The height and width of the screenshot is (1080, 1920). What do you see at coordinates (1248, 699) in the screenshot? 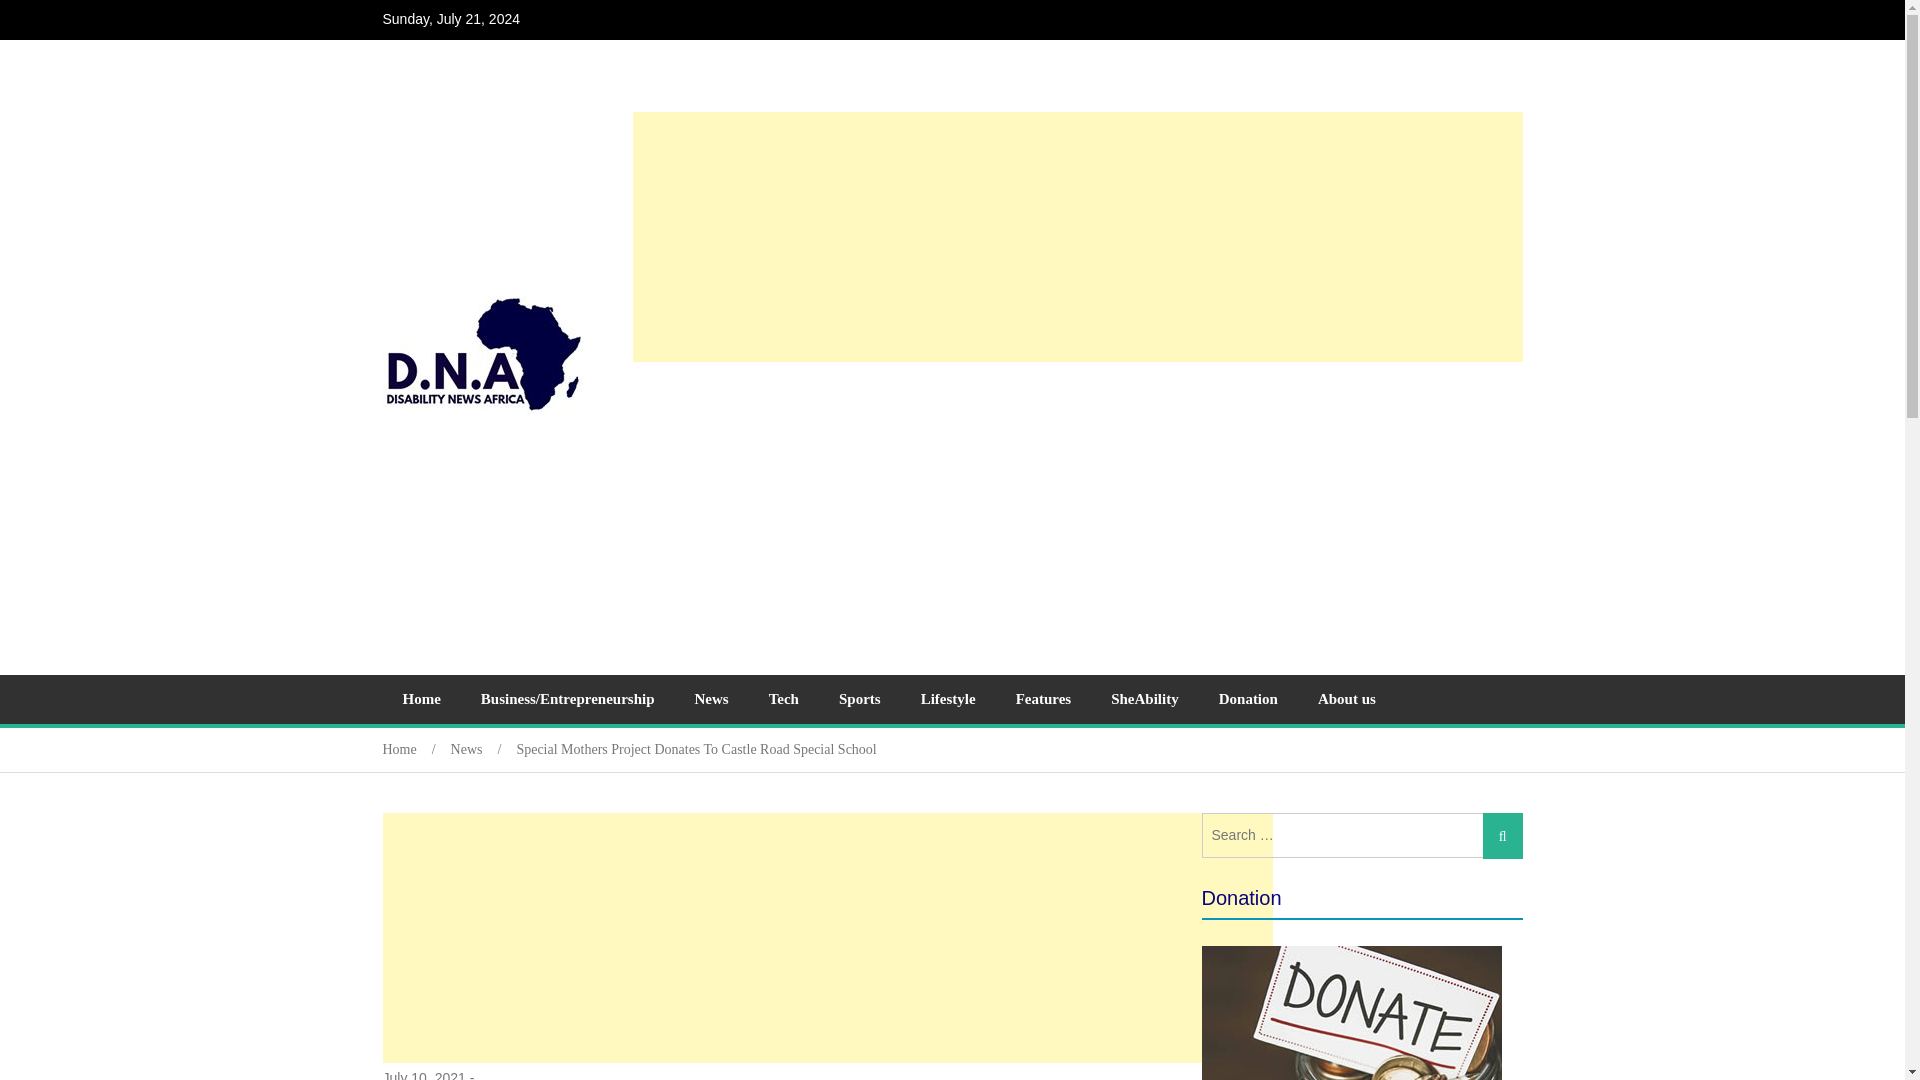
I see `Donation` at bounding box center [1248, 699].